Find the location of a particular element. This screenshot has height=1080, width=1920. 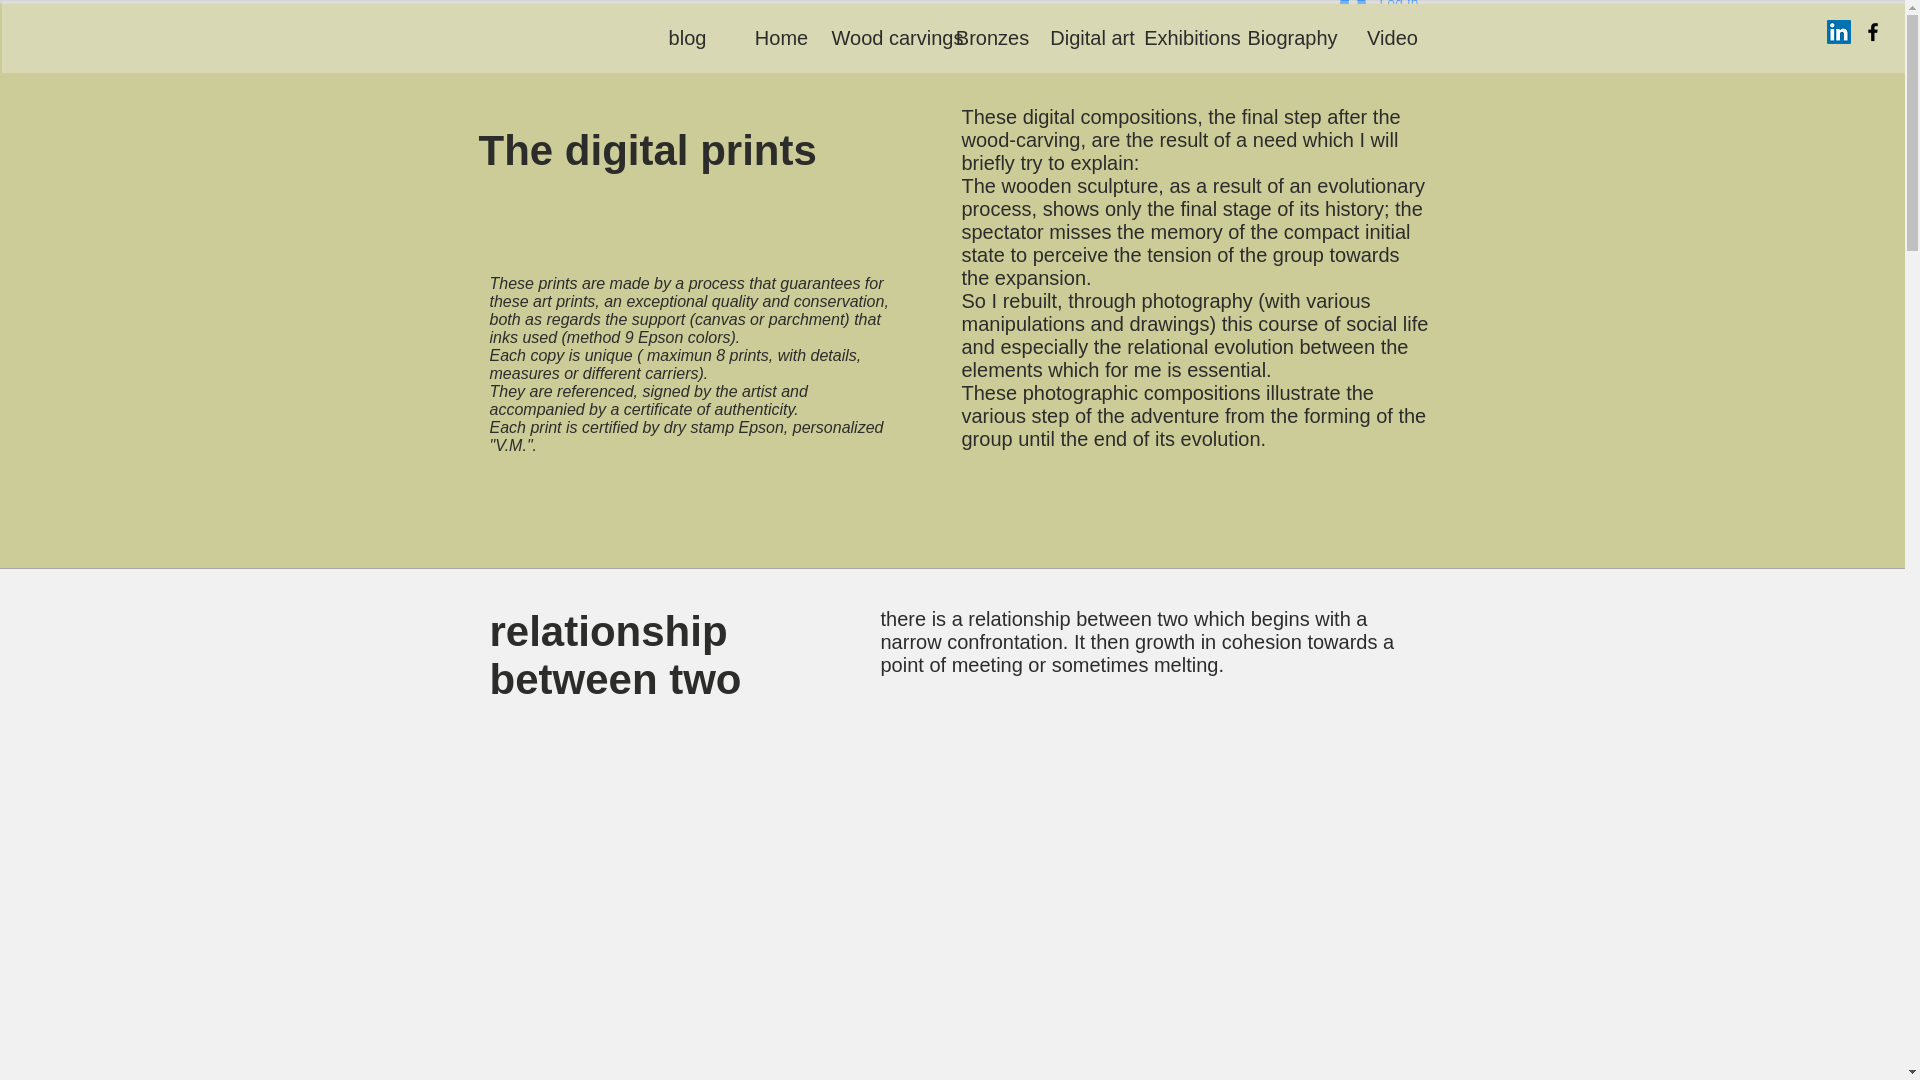

Wood carvings is located at coordinates (897, 38).